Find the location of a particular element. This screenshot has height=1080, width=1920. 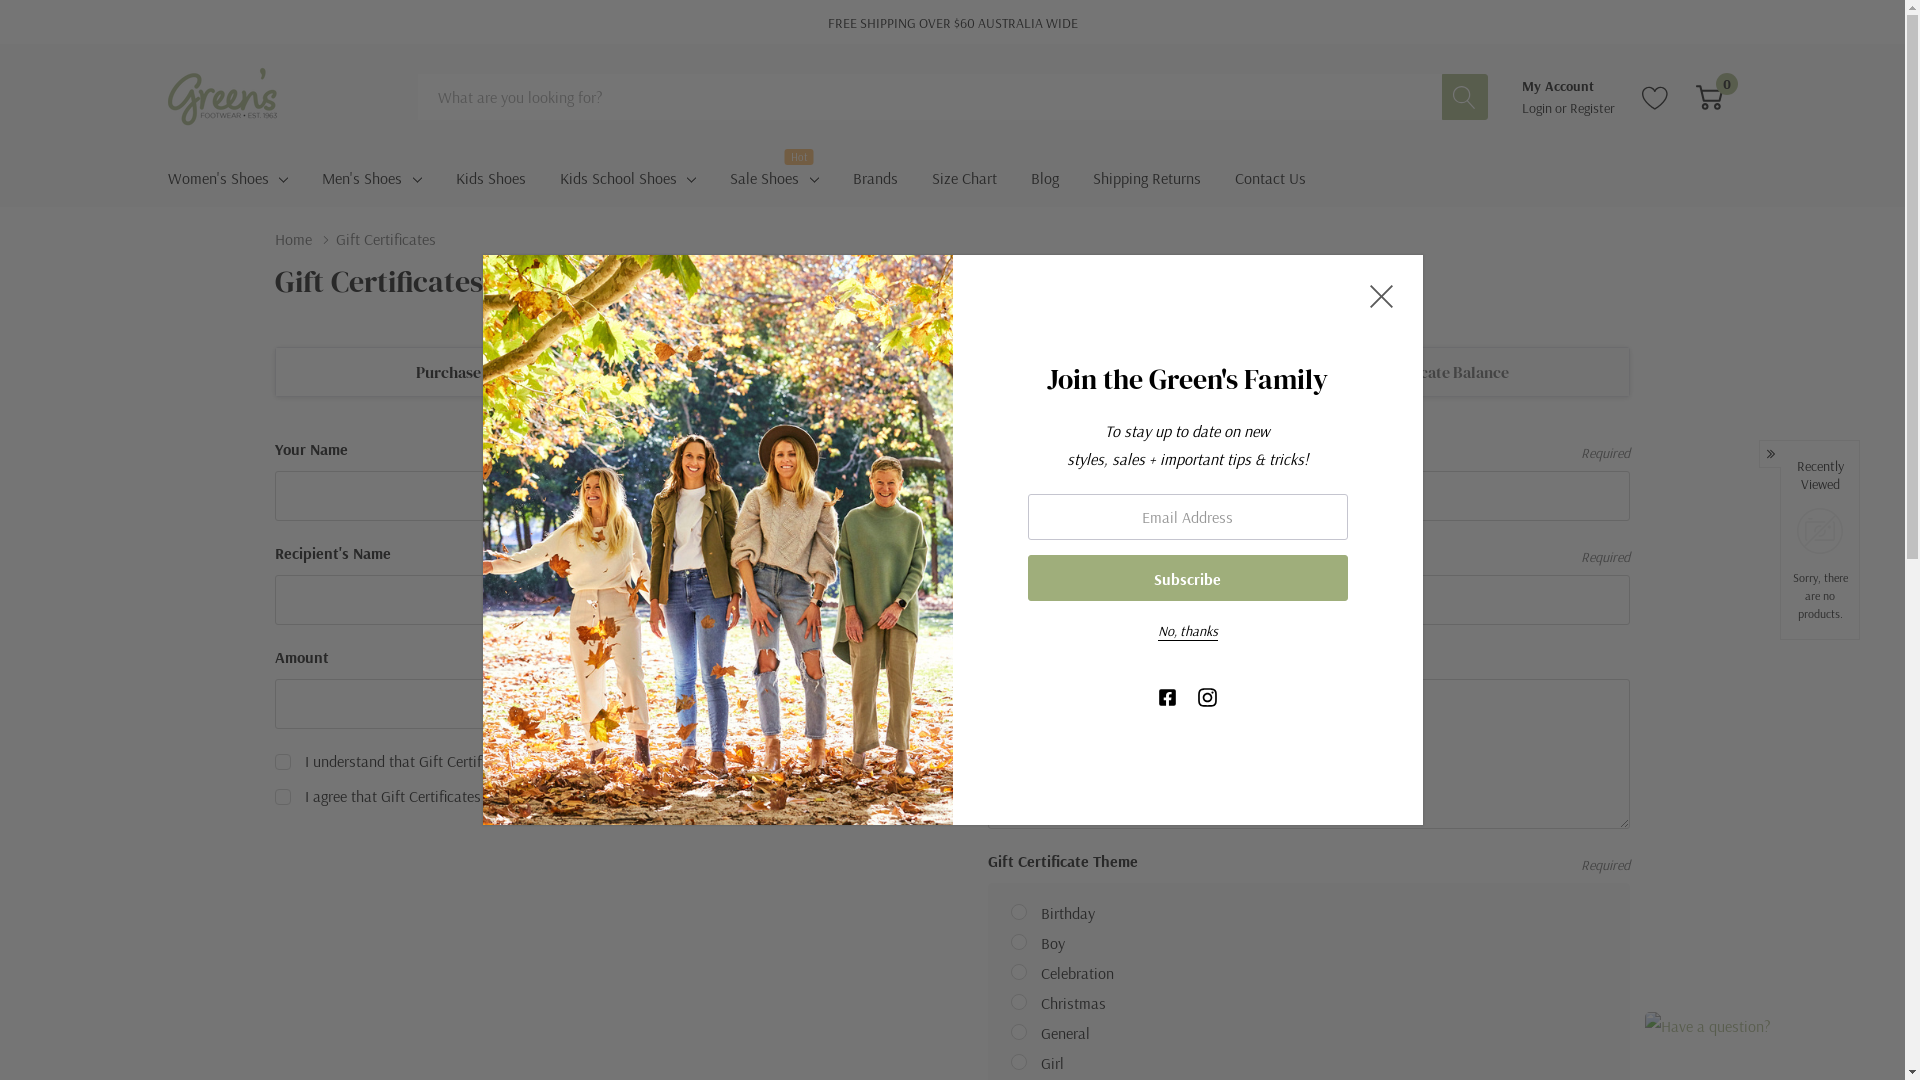

Register is located at coordinates (1592, 107).